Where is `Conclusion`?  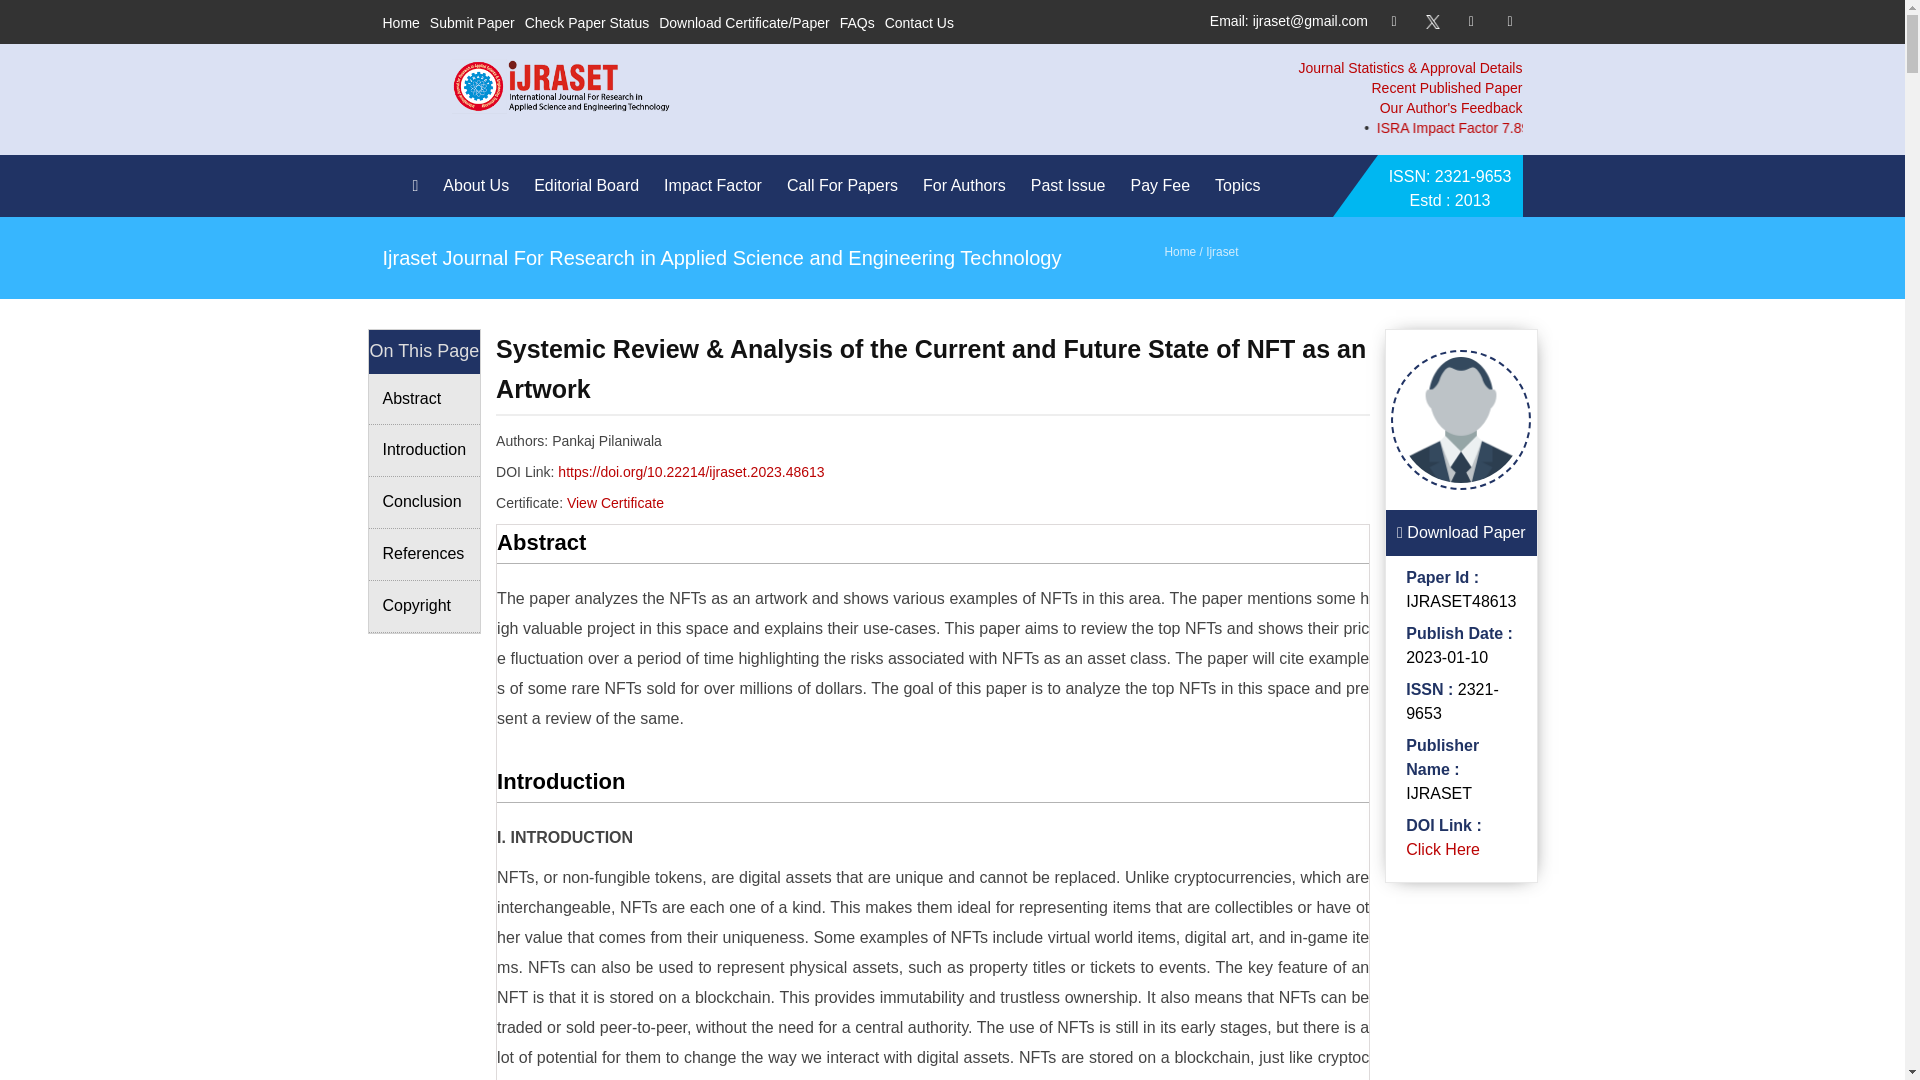 Conclusion is located at coordinates (424, 503).